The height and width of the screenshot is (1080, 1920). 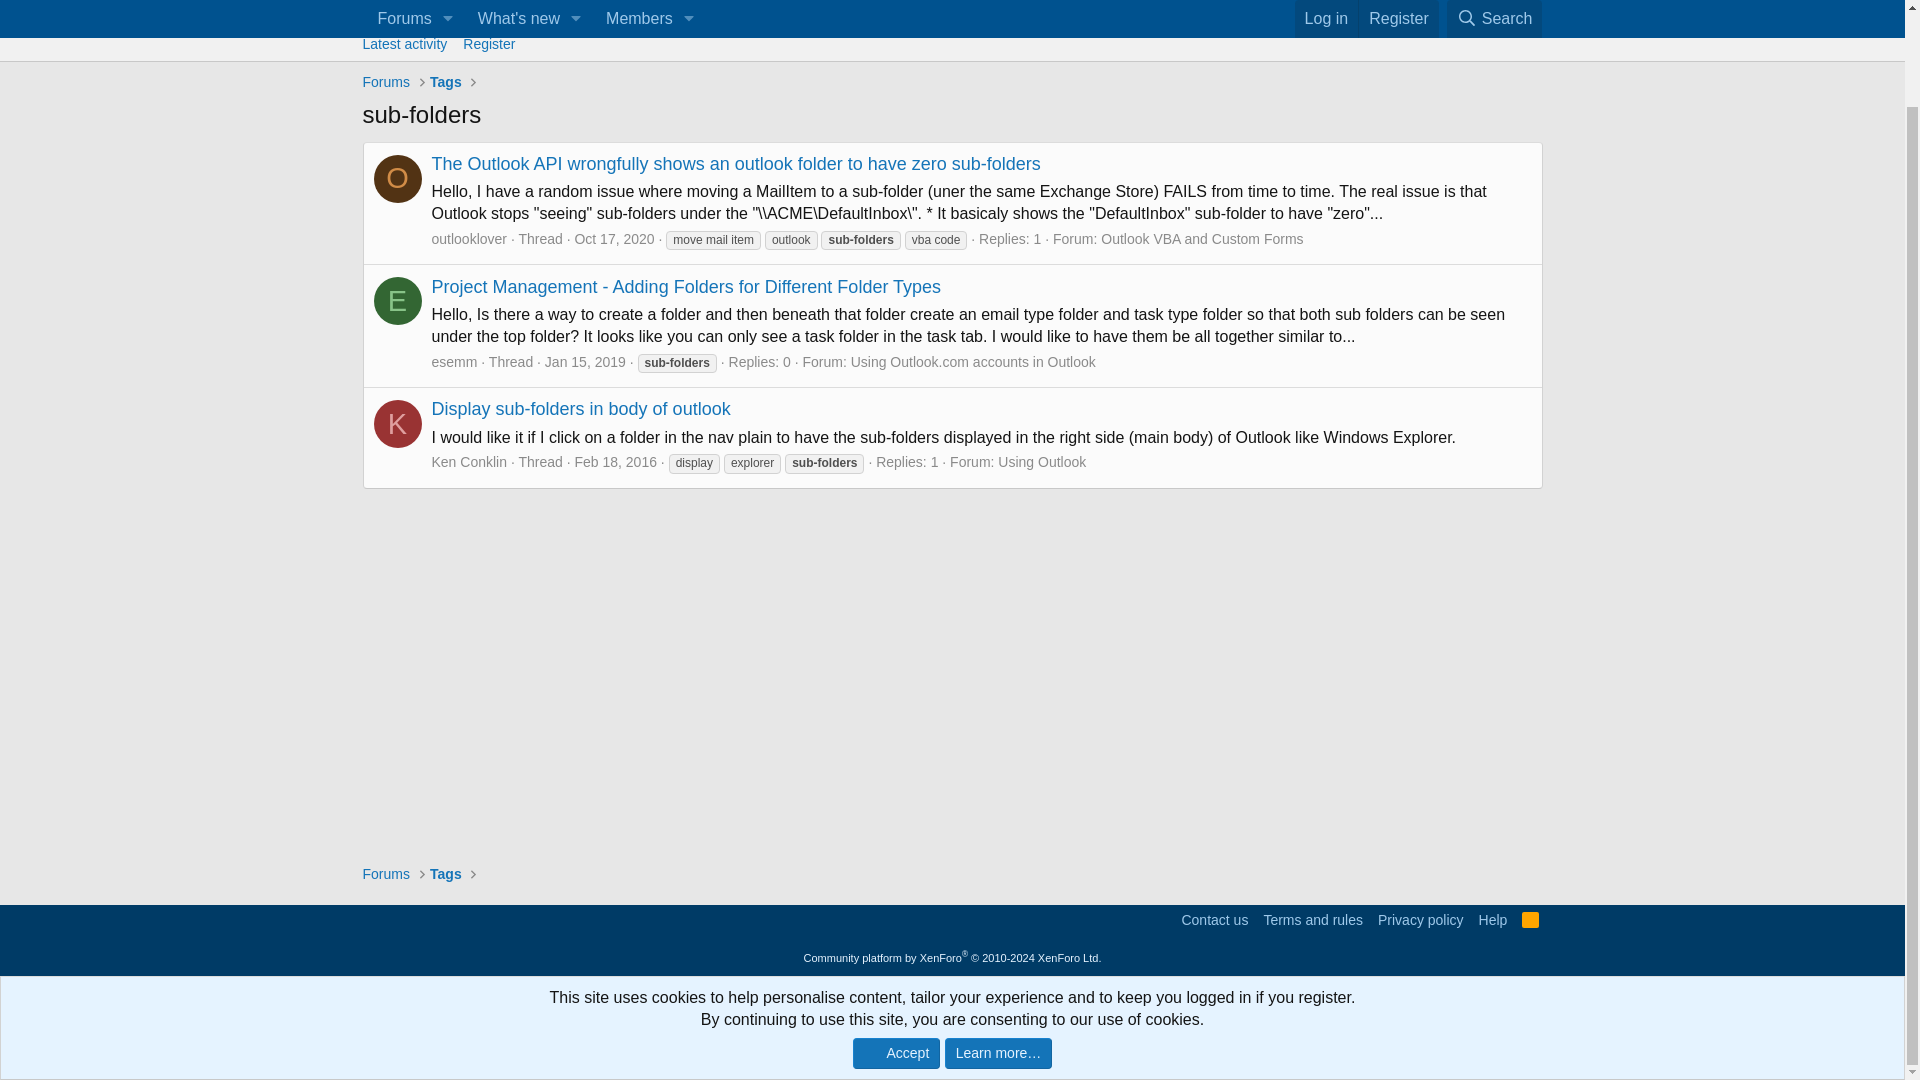 I want to click on K, so click(x=1398, y=14).